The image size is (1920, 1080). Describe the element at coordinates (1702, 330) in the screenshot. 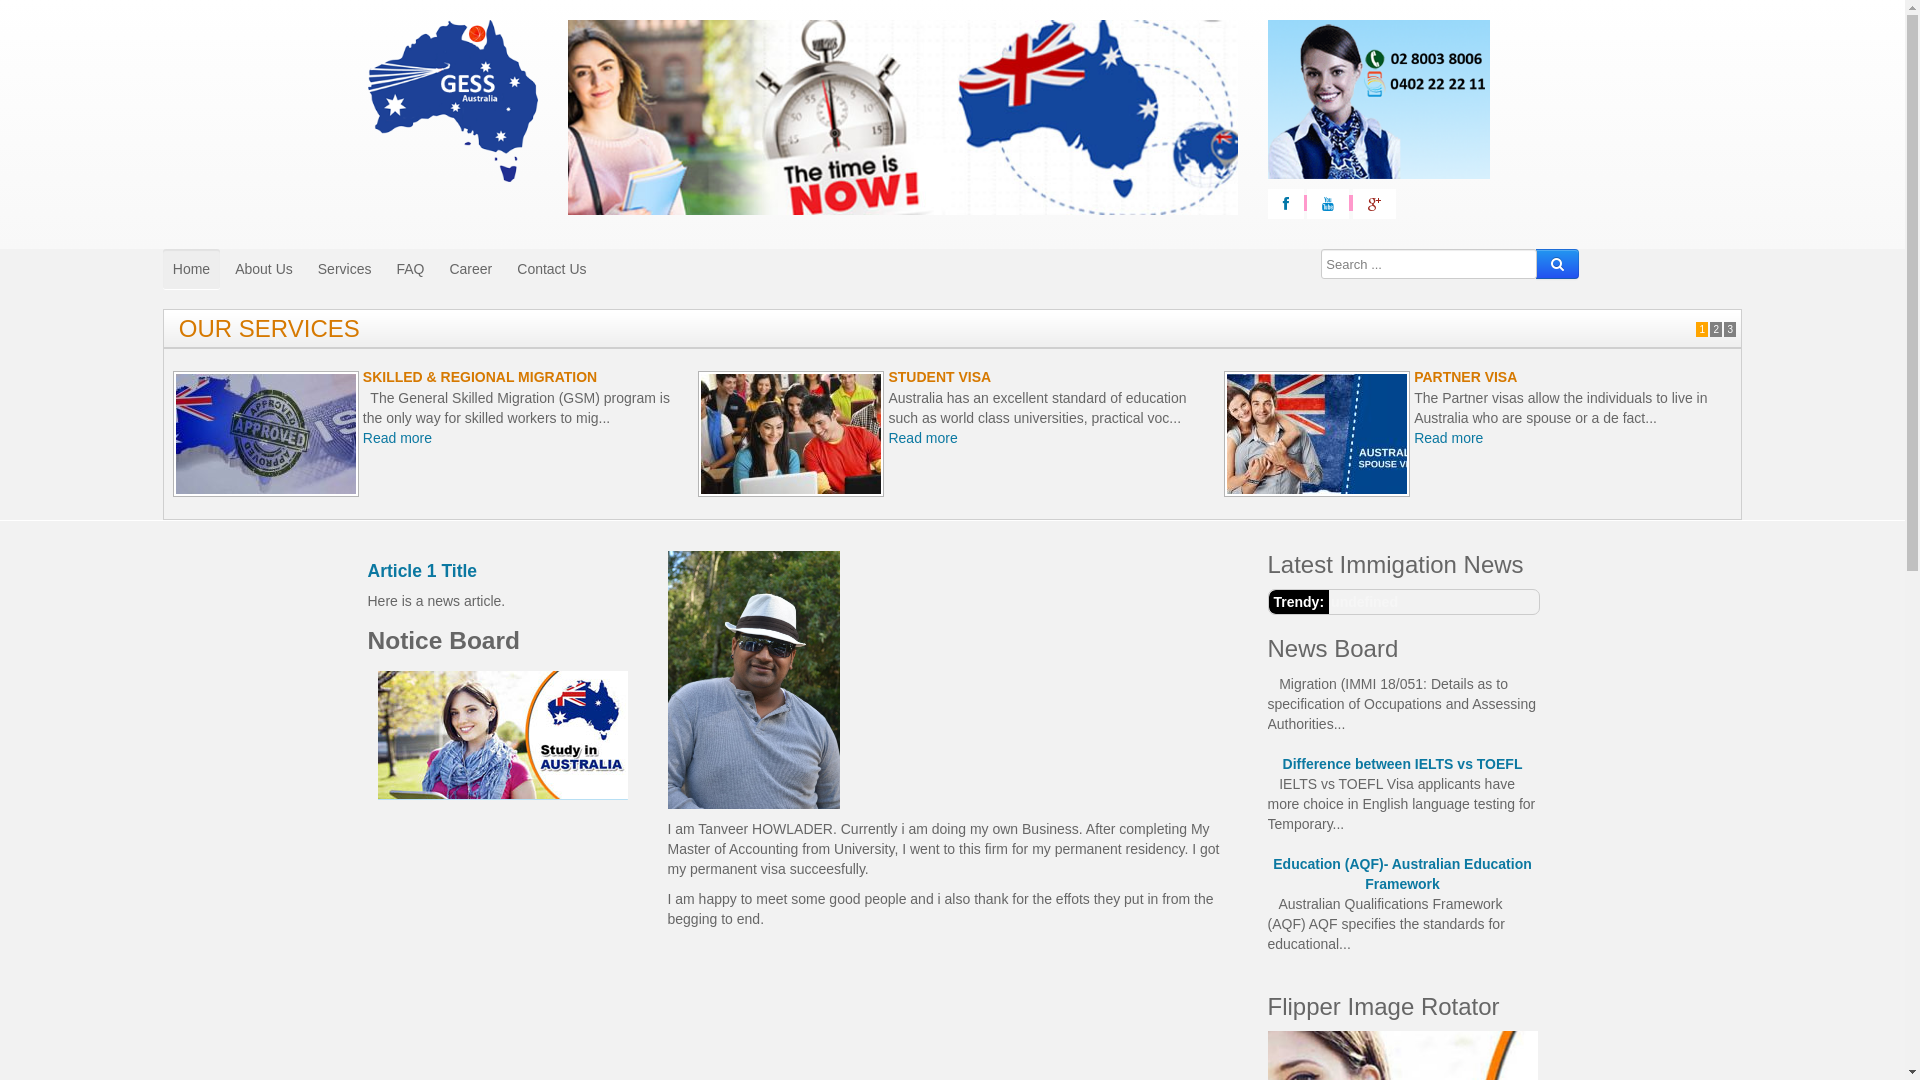

I see `1` at that location.